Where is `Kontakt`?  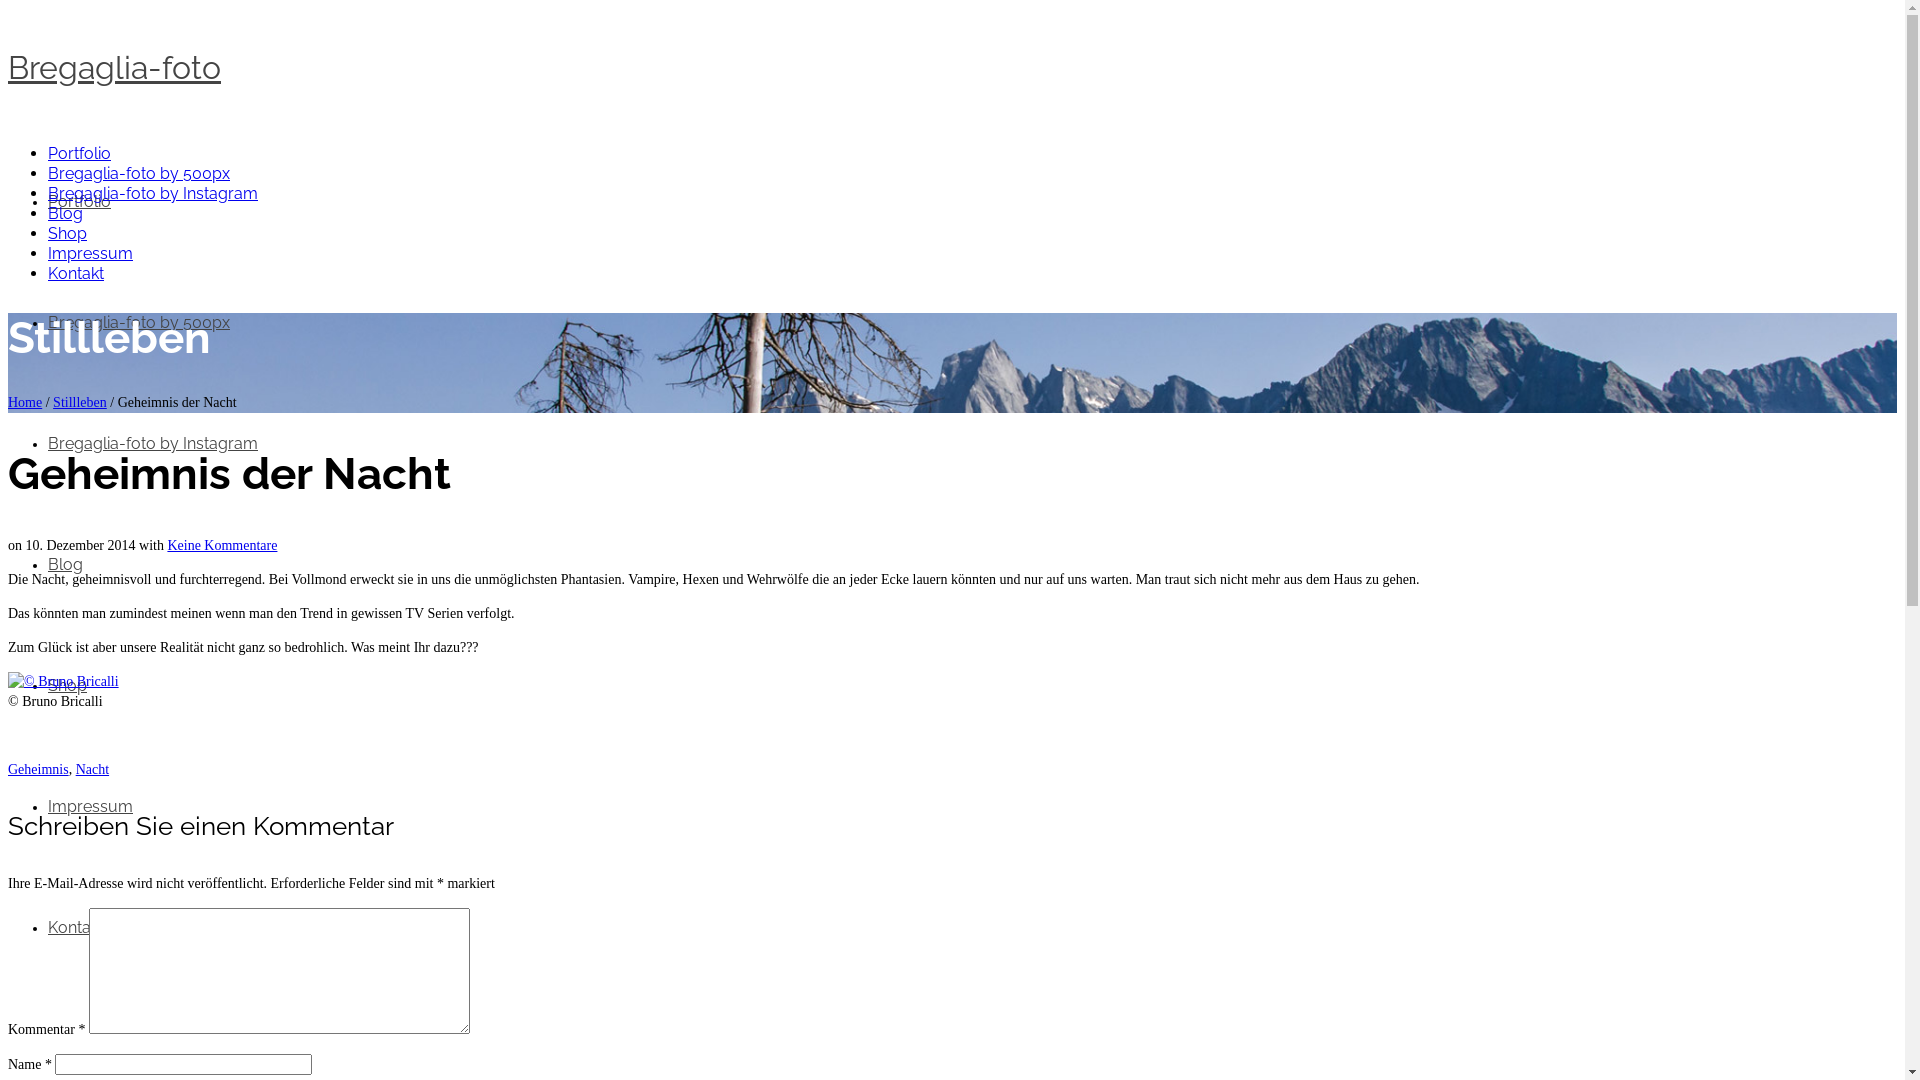 Kontakt is located at coordinates (76, 928).